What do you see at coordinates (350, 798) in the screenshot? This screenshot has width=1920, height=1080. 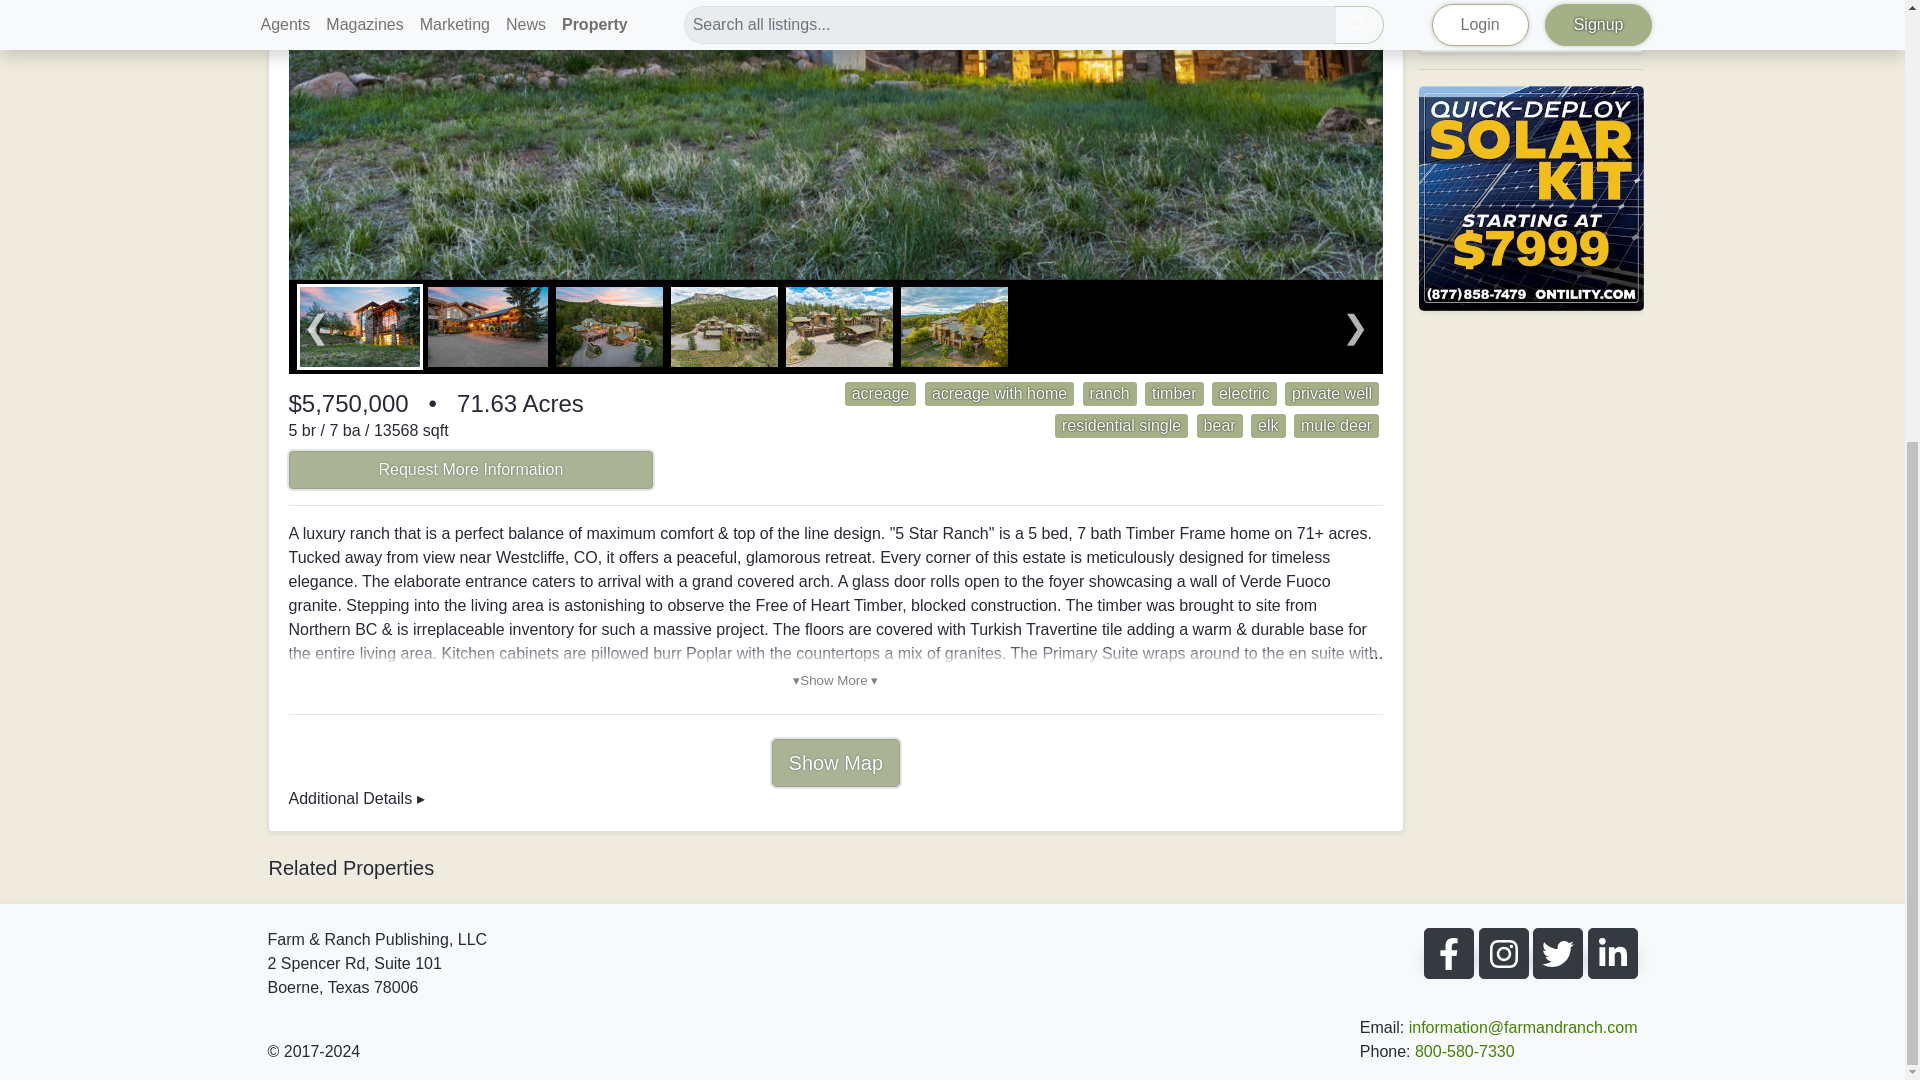 I see `Additional Details` at bounding box center [350, 798].